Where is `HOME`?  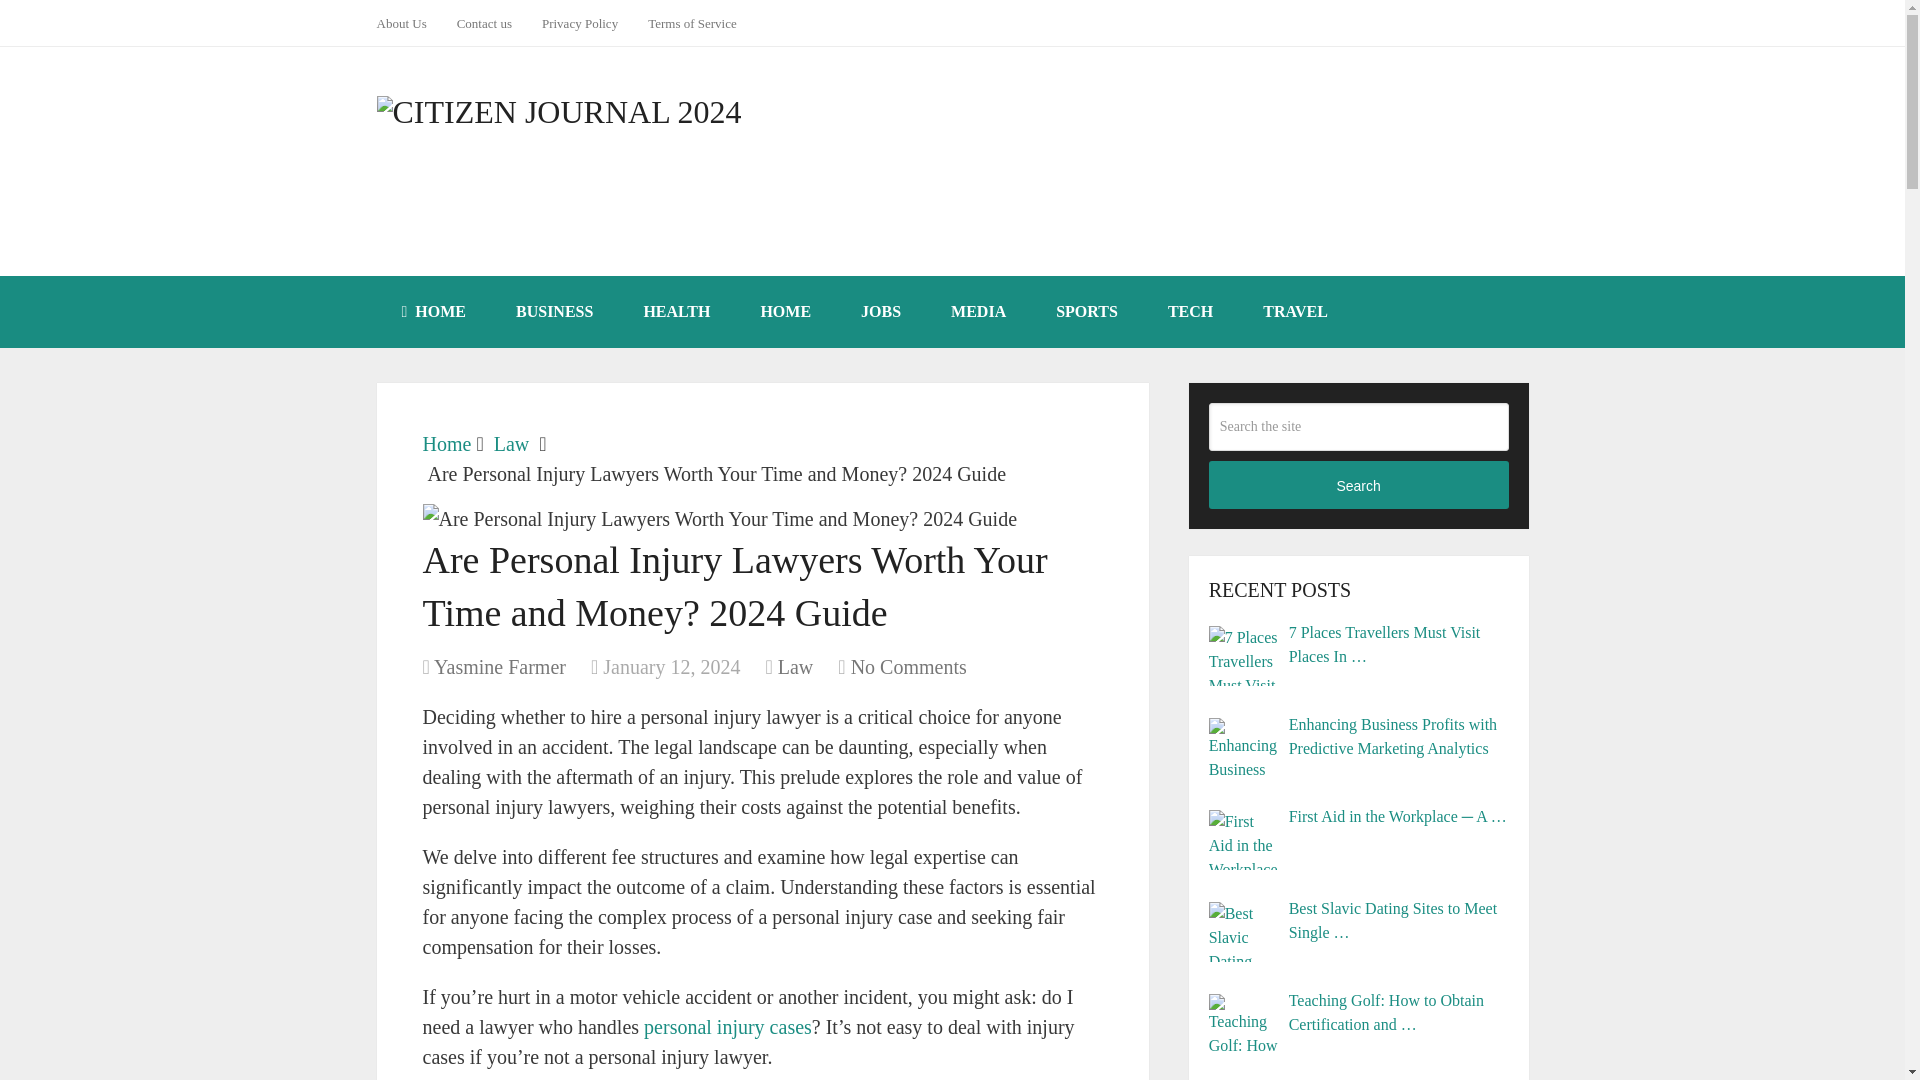 HOME is located at coordinates (434, 312).